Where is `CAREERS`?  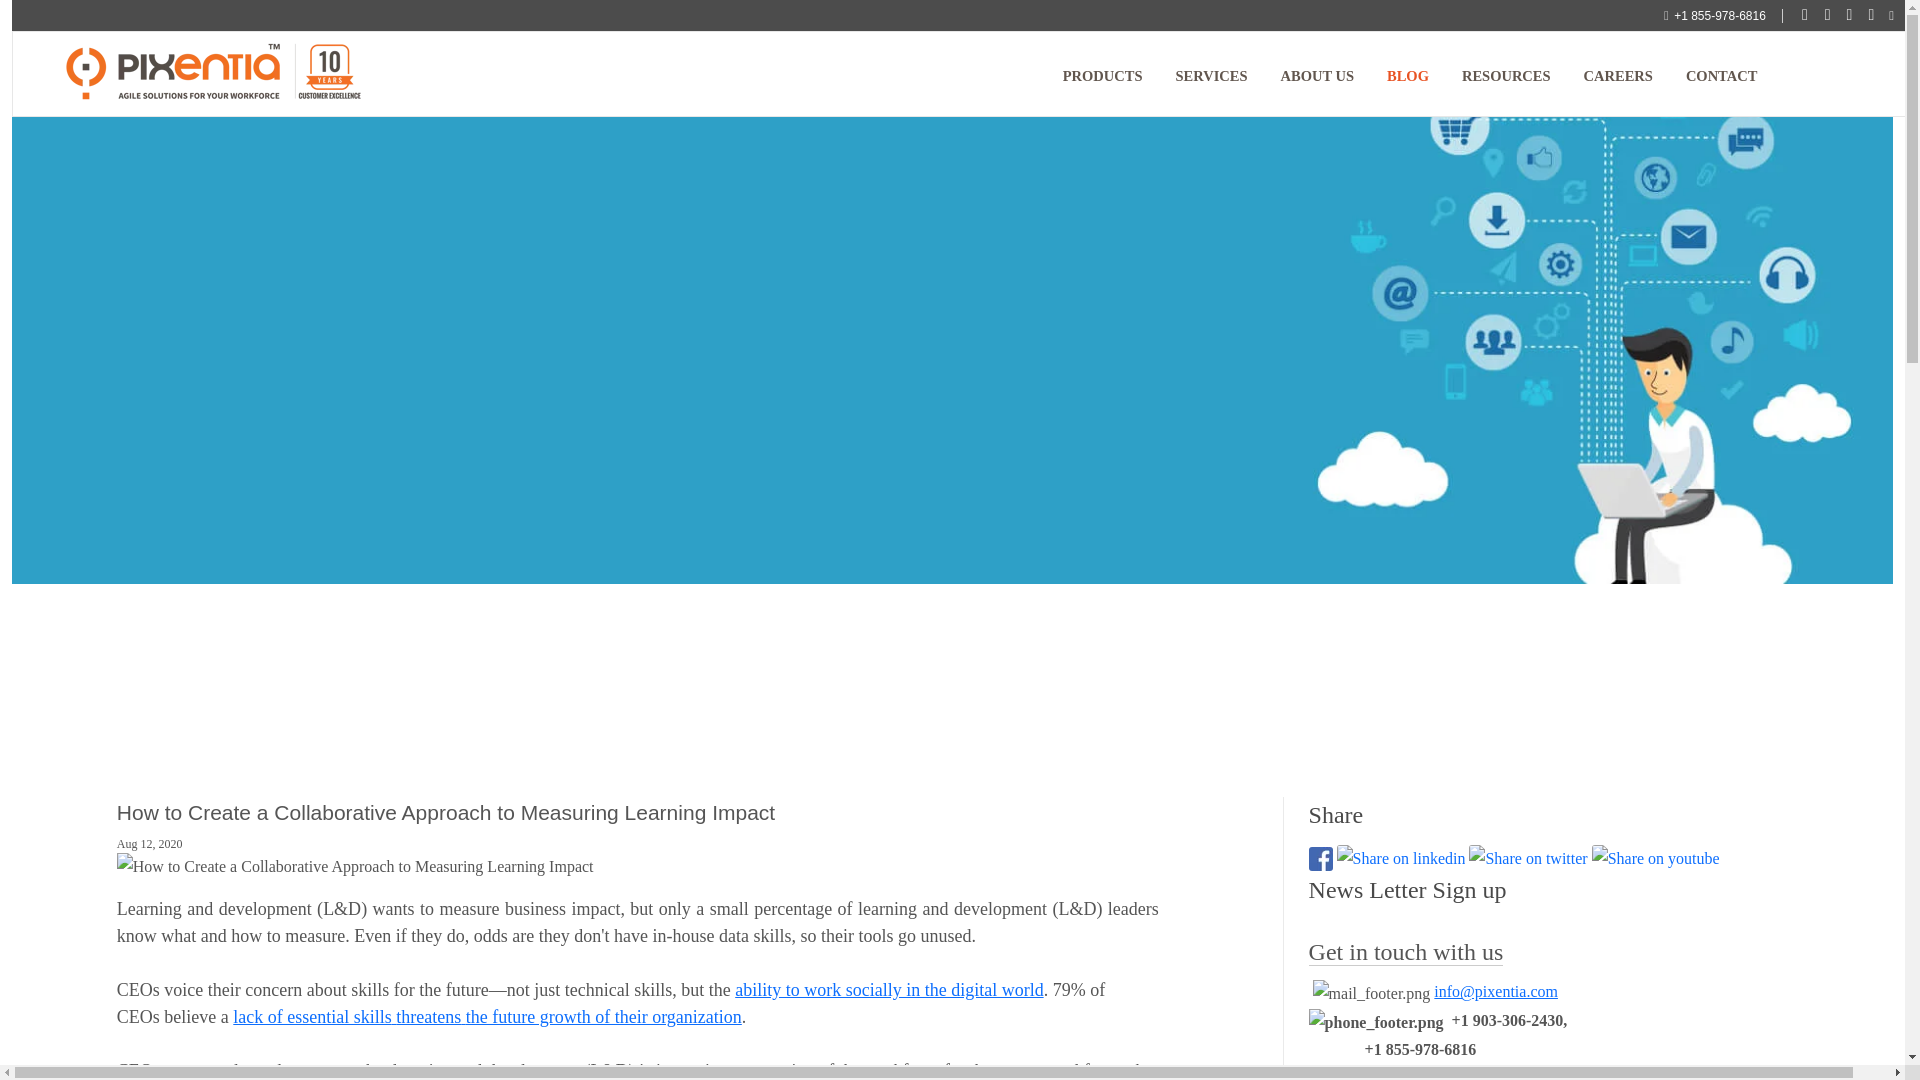
CAREERS is located at coordinates (1618, 76).